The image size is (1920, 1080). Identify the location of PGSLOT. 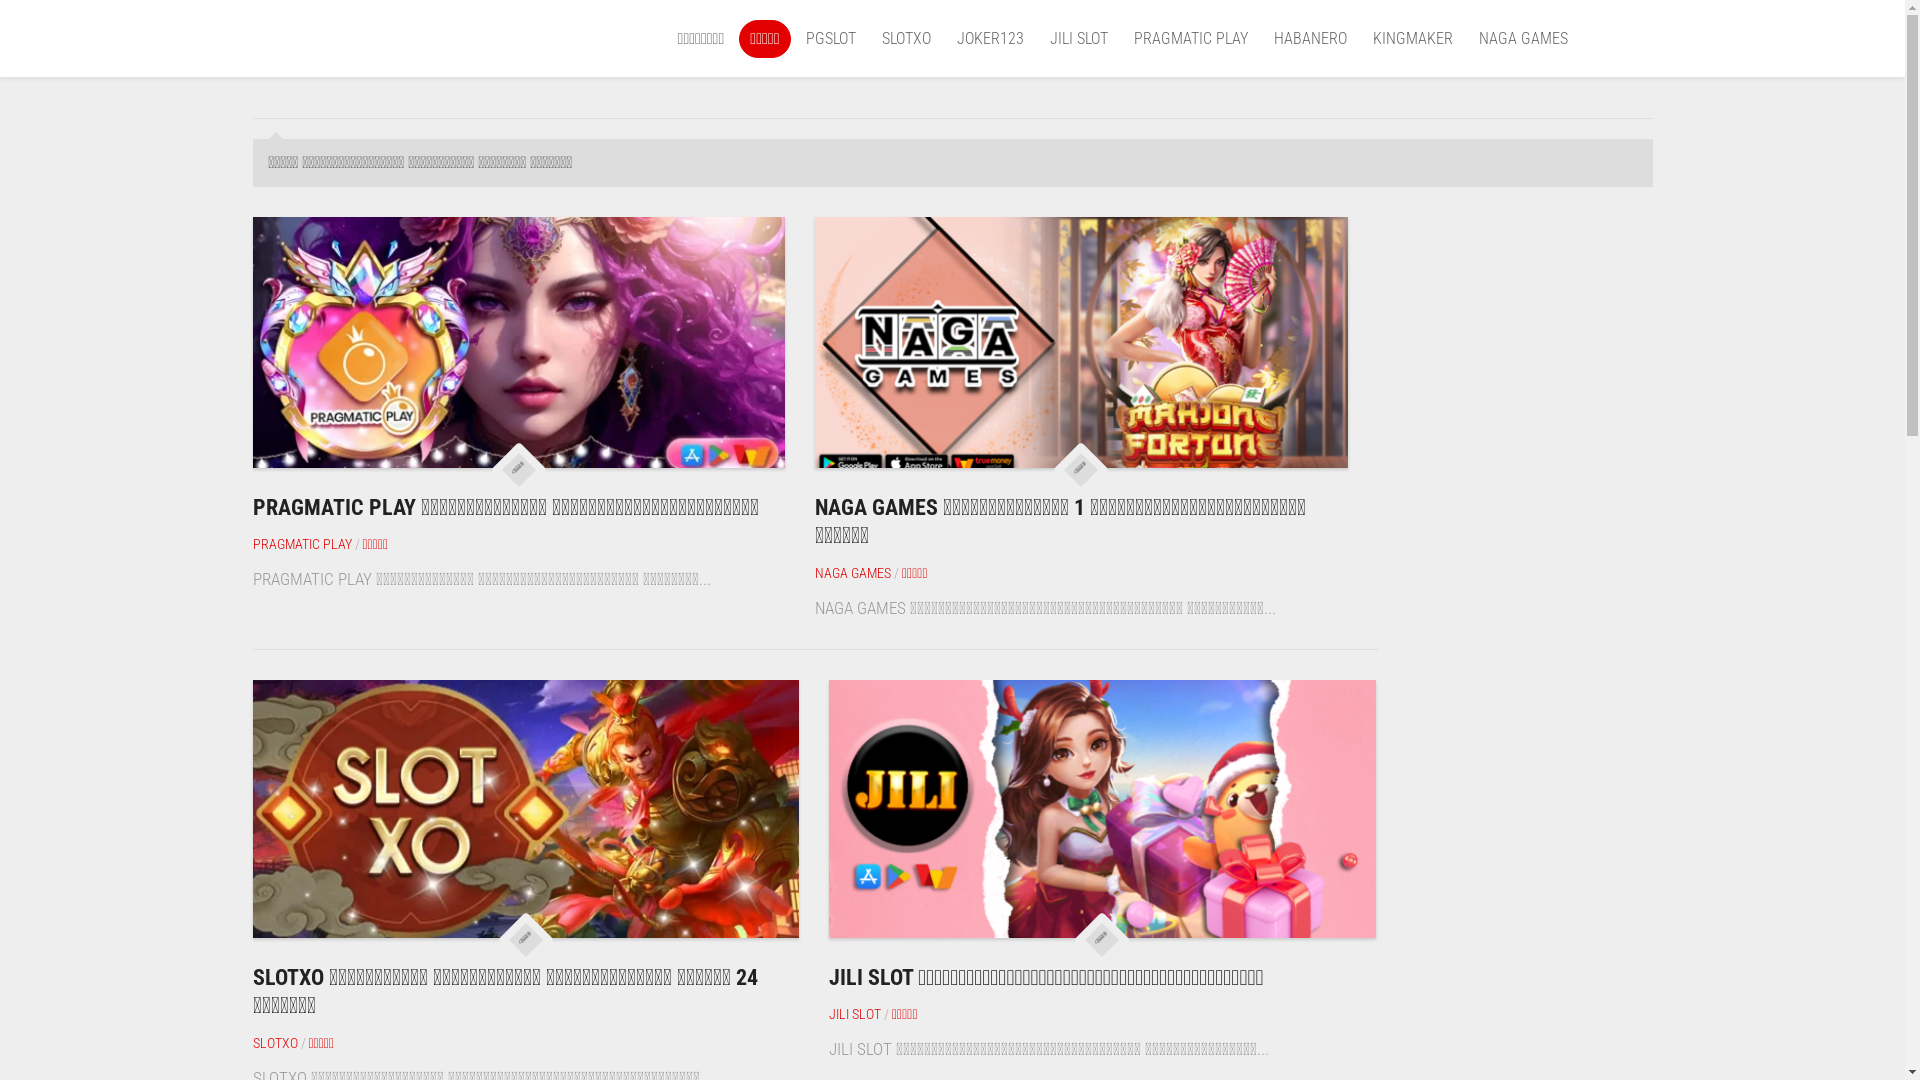
(831, 39).